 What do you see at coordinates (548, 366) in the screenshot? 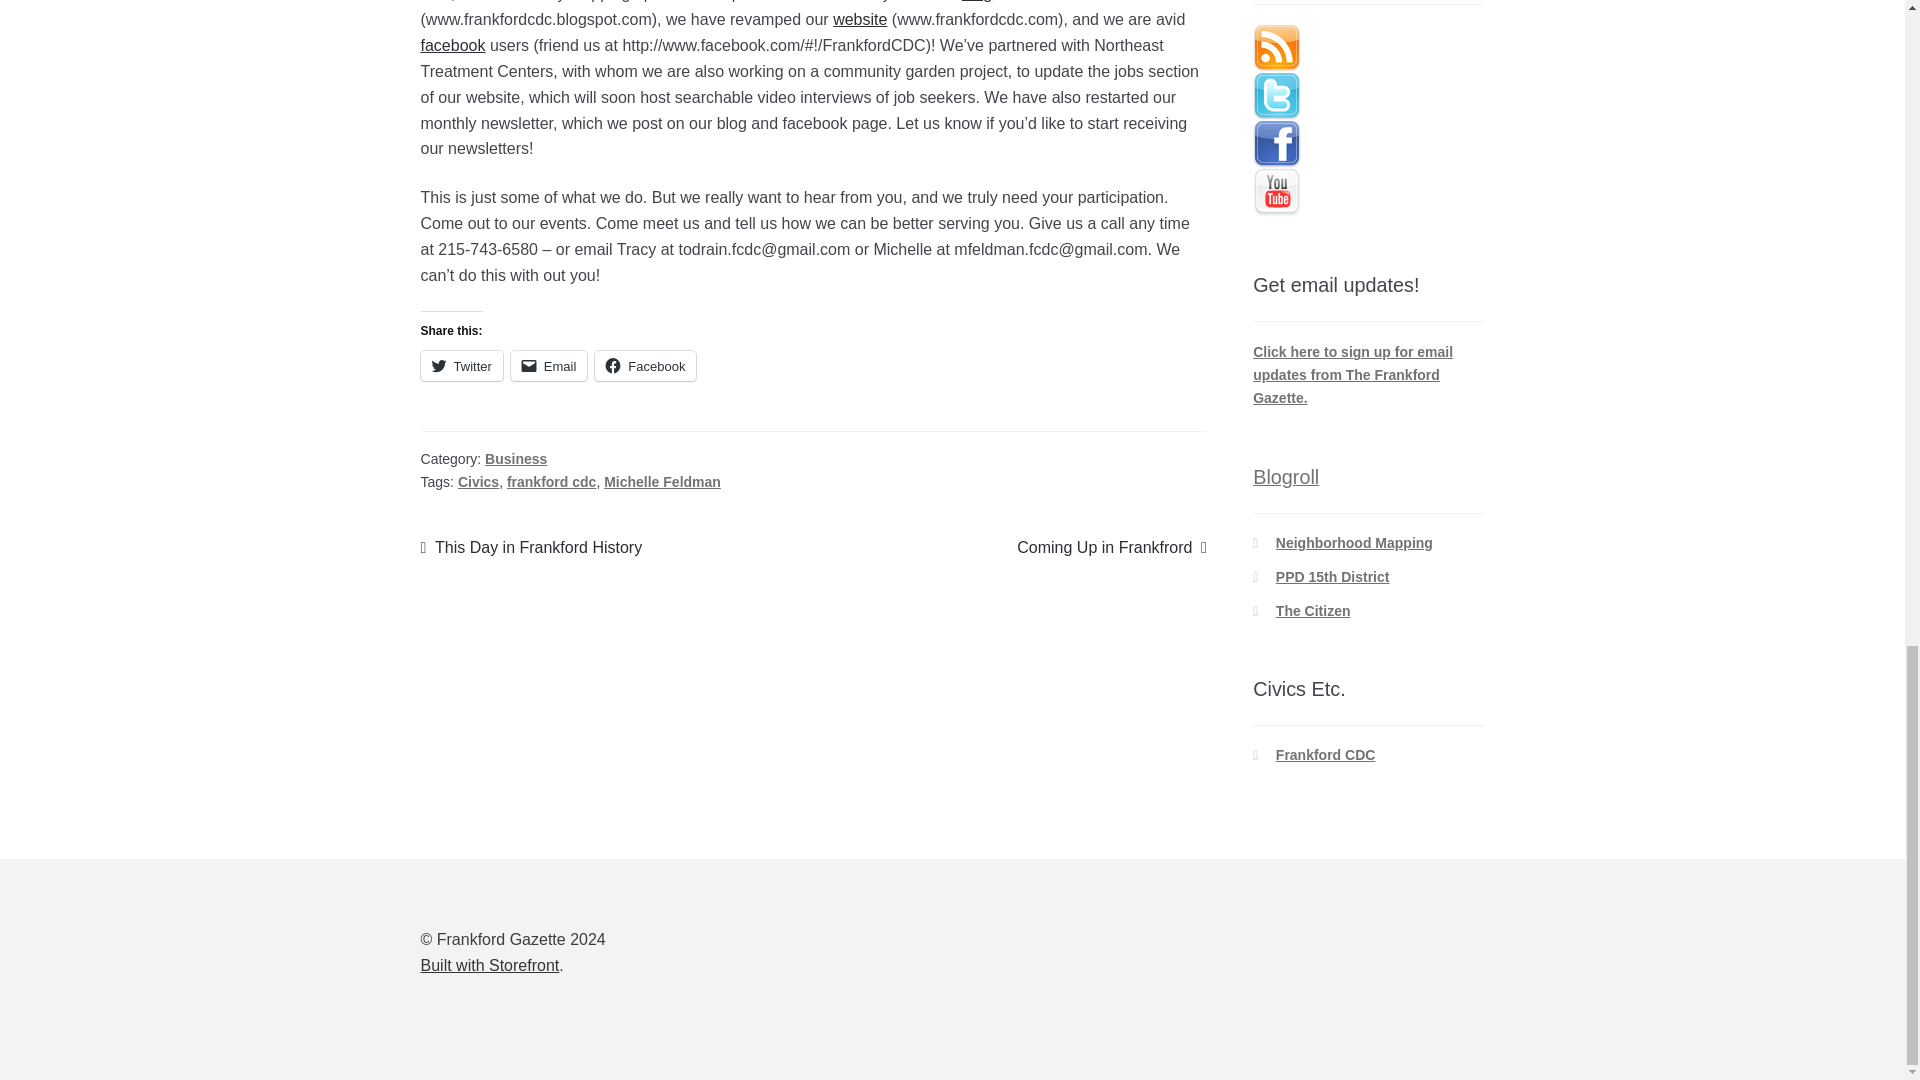
I see `Click to email a link to a friend` at bounding box center [548, 366].